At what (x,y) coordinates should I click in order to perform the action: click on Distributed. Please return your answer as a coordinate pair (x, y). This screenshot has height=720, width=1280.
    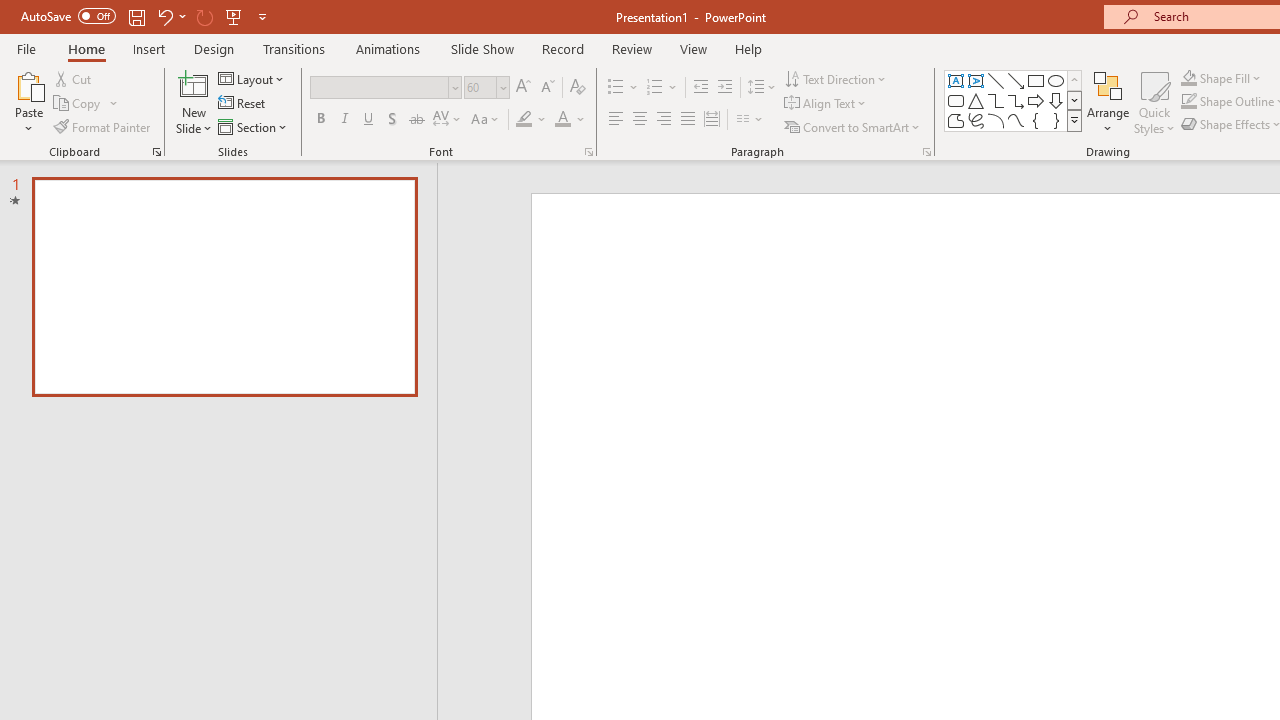
    Looking at the image, I should click on (712, 120).